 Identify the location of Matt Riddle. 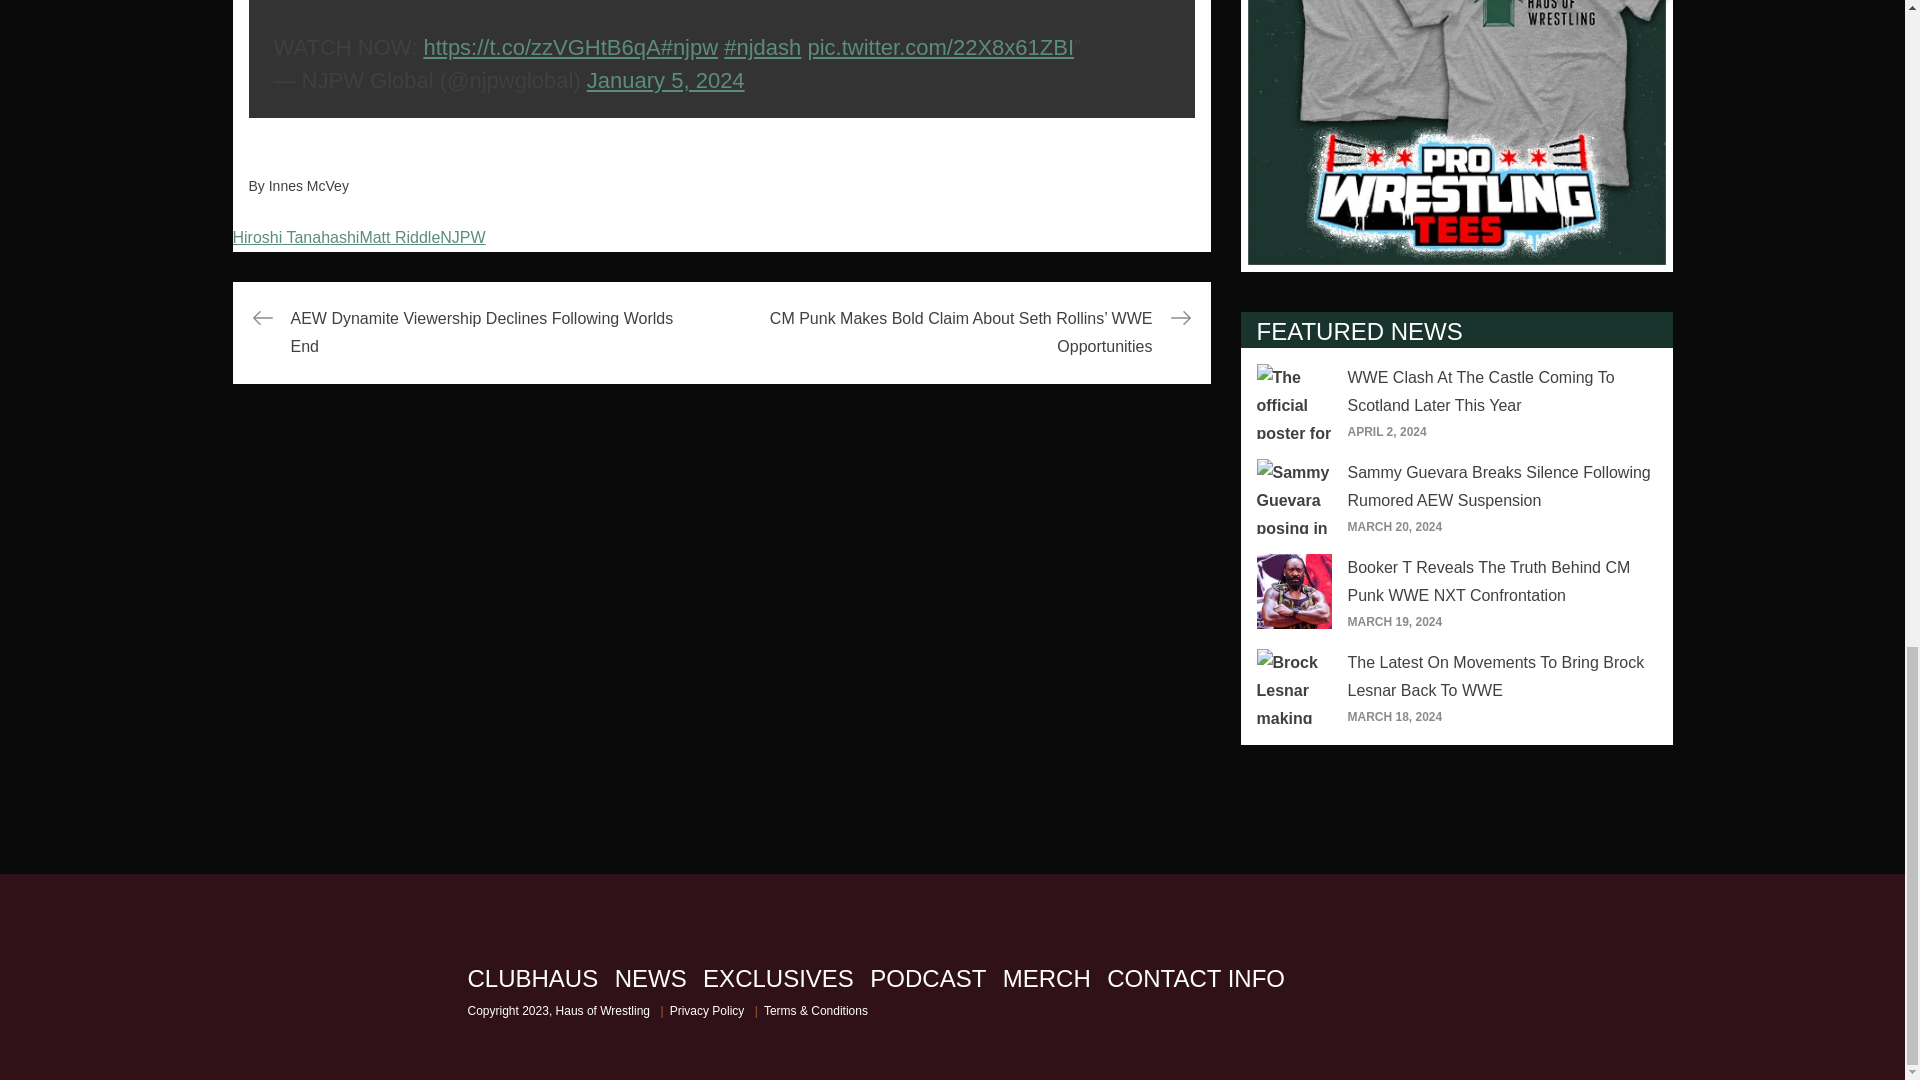
(399, 237).